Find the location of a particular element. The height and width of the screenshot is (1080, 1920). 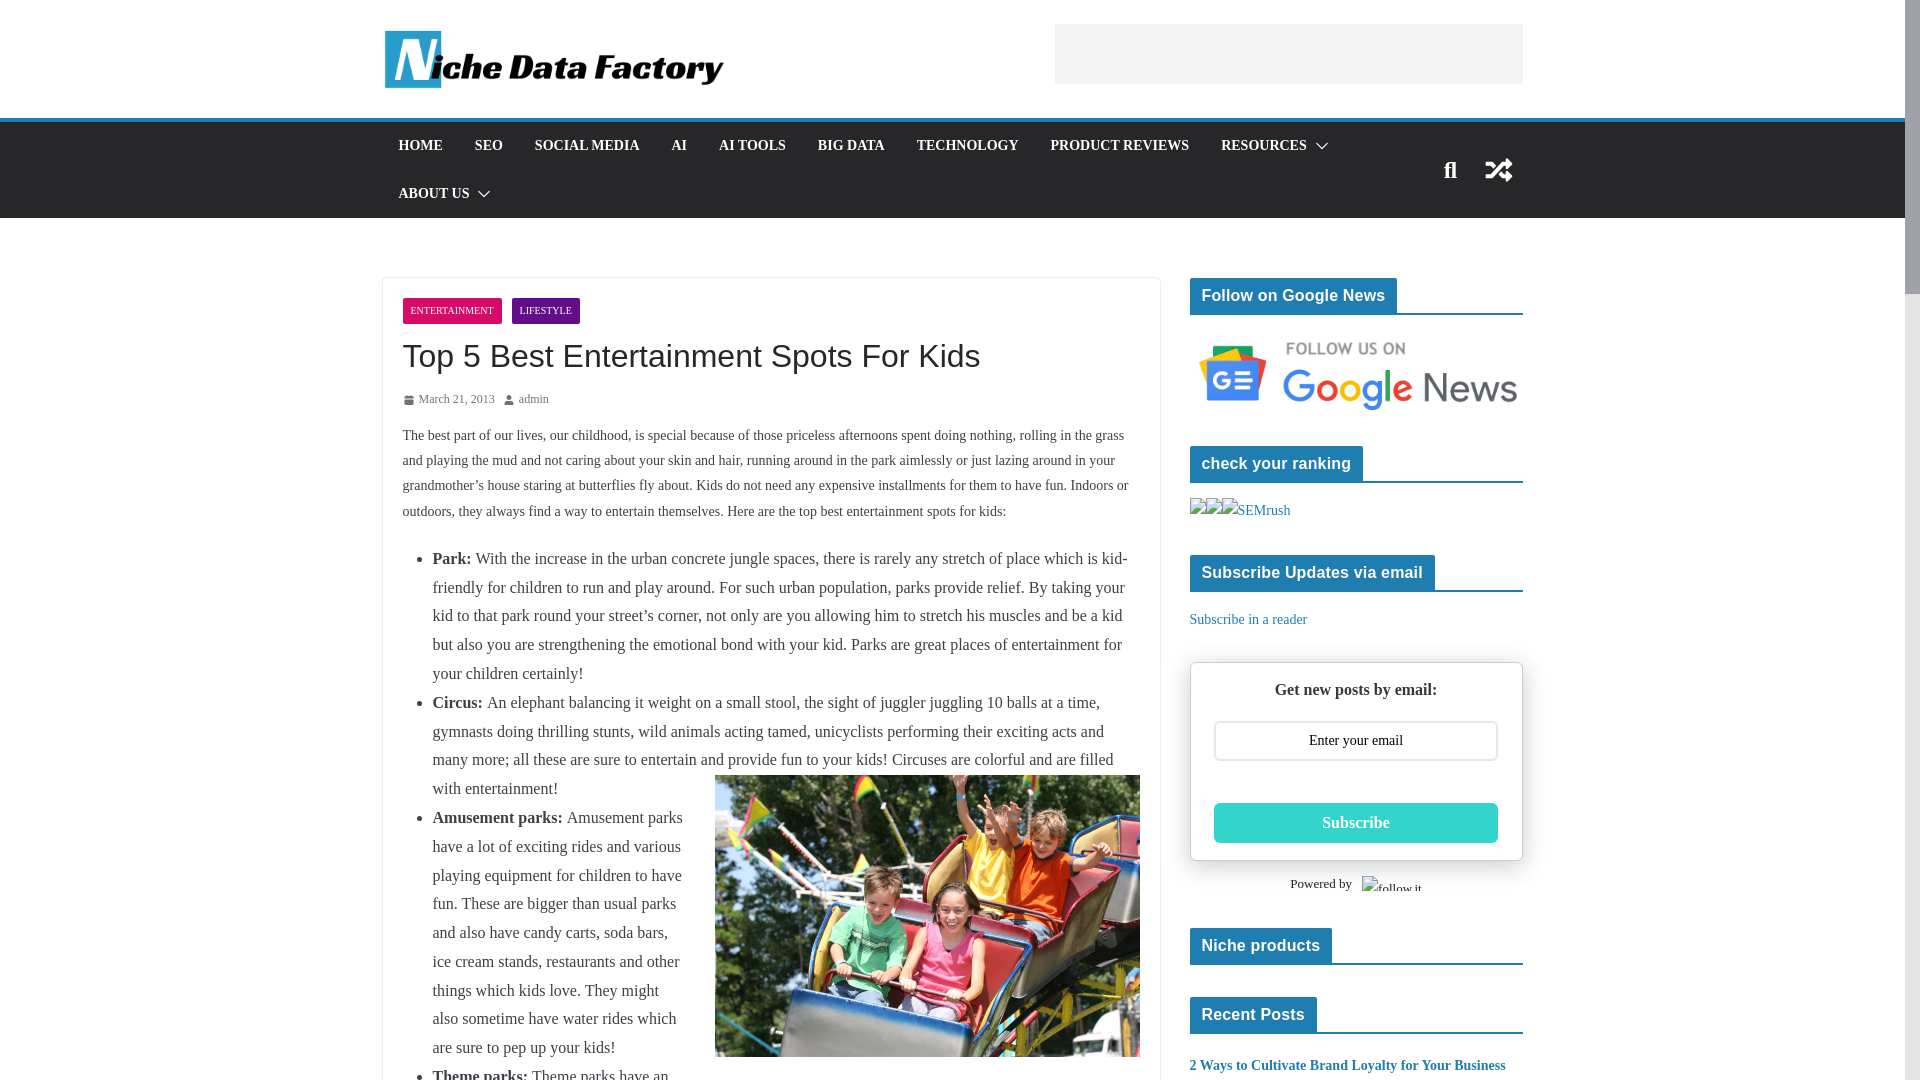

March 21, 2013 is located at coordinates (447, 400).